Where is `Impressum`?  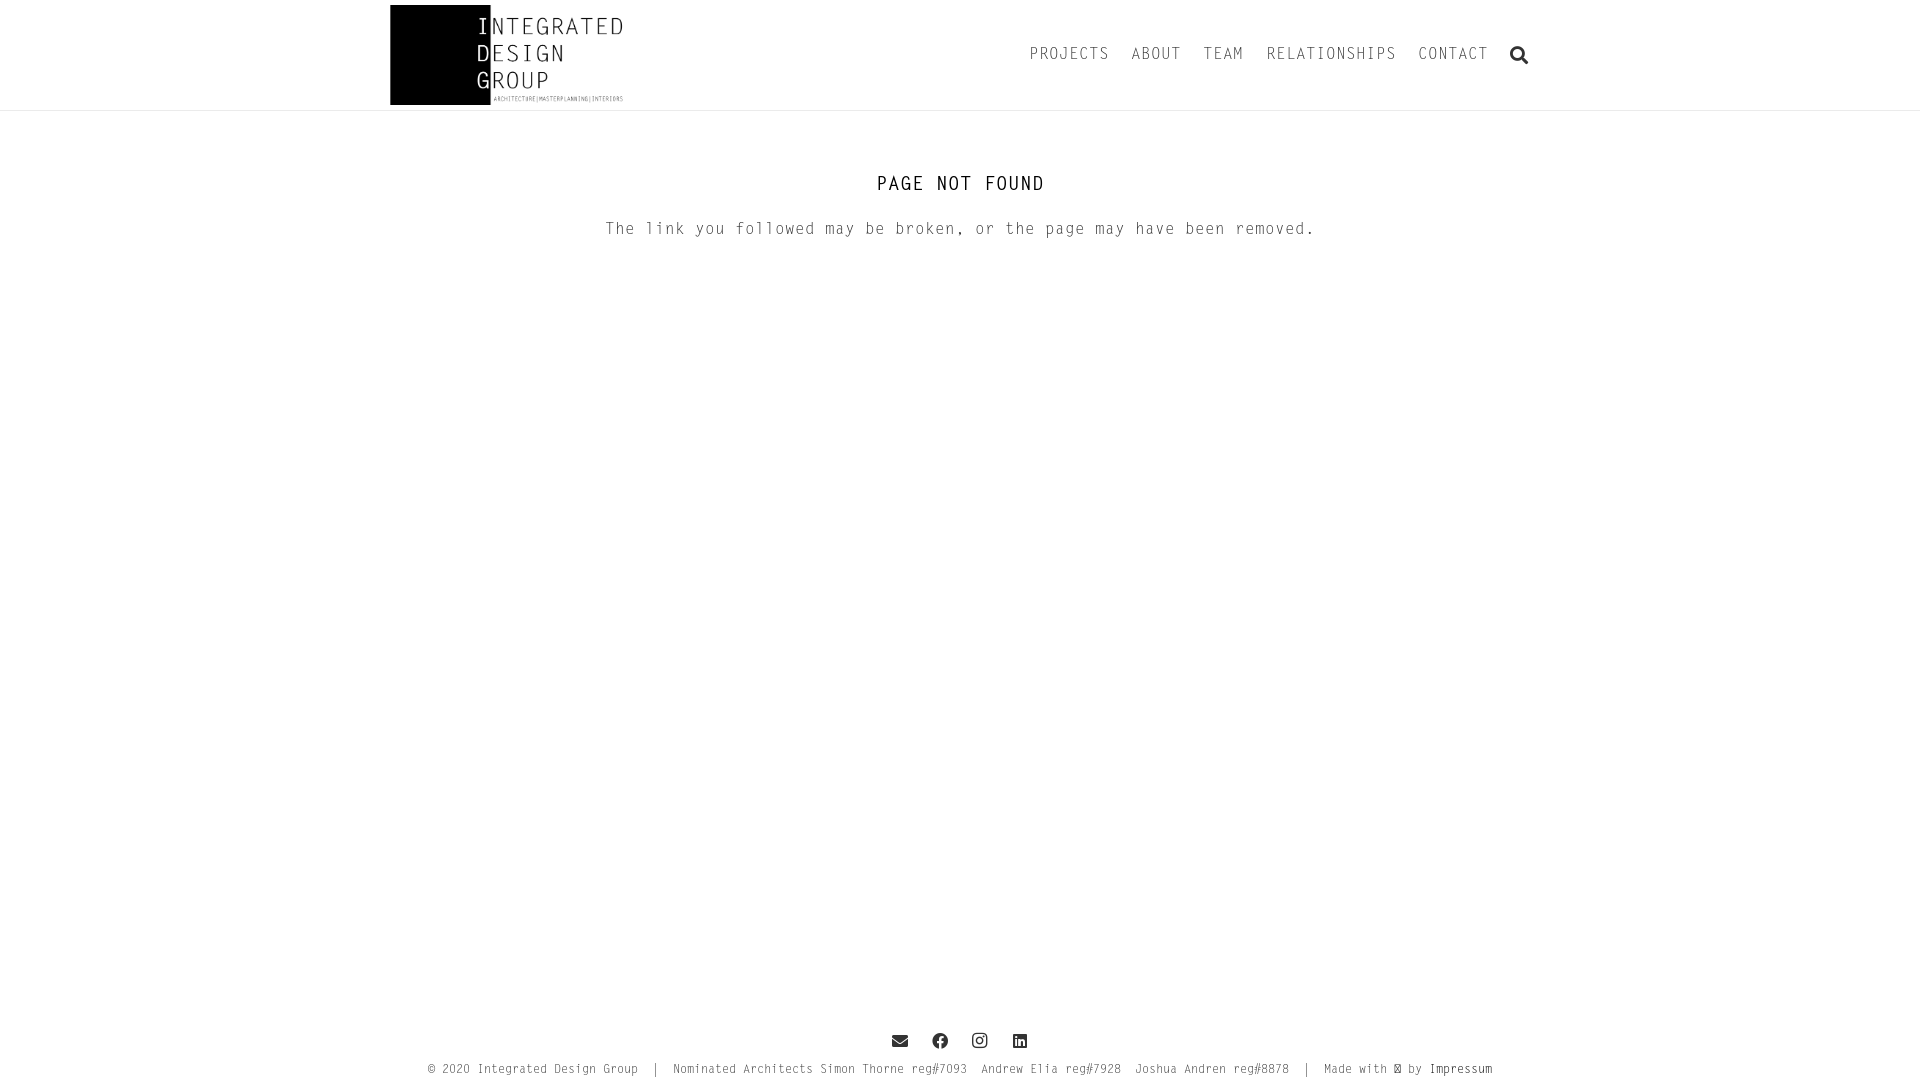
Impressum is located at coordinates (1460, 1070).